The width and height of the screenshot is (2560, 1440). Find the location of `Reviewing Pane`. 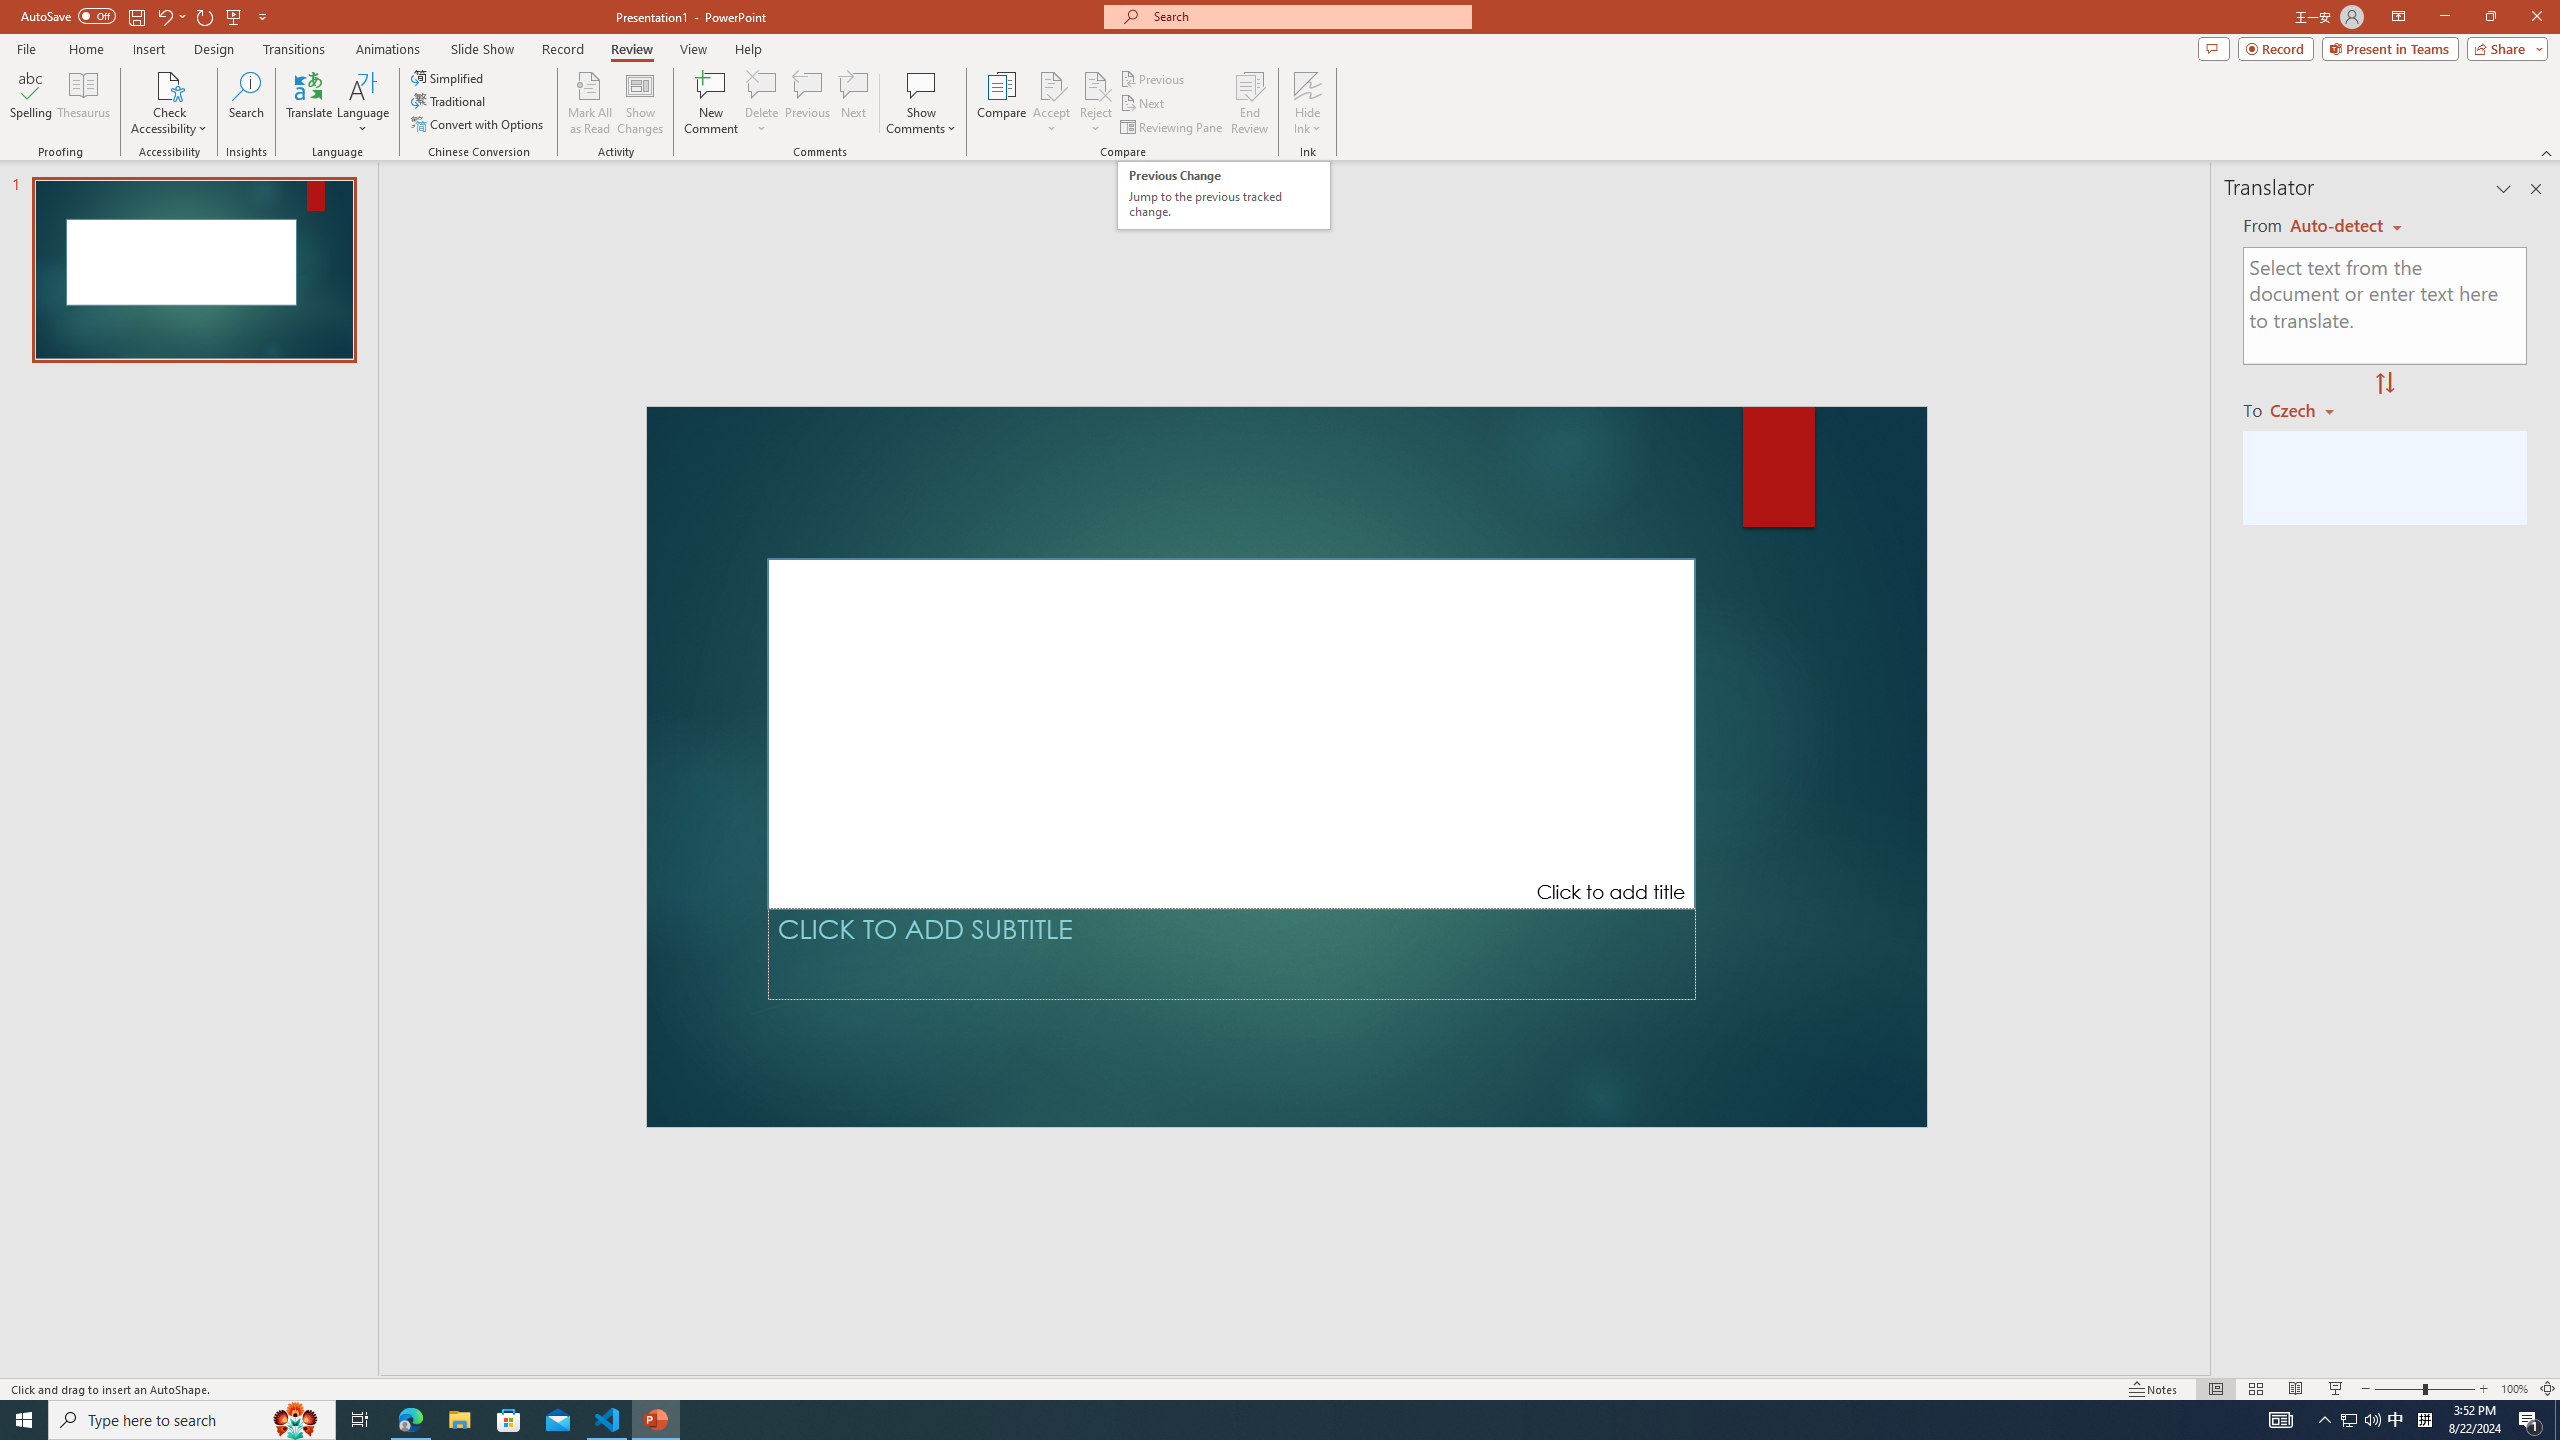

Reviewing Pane is located at coordinates (1172, 128).